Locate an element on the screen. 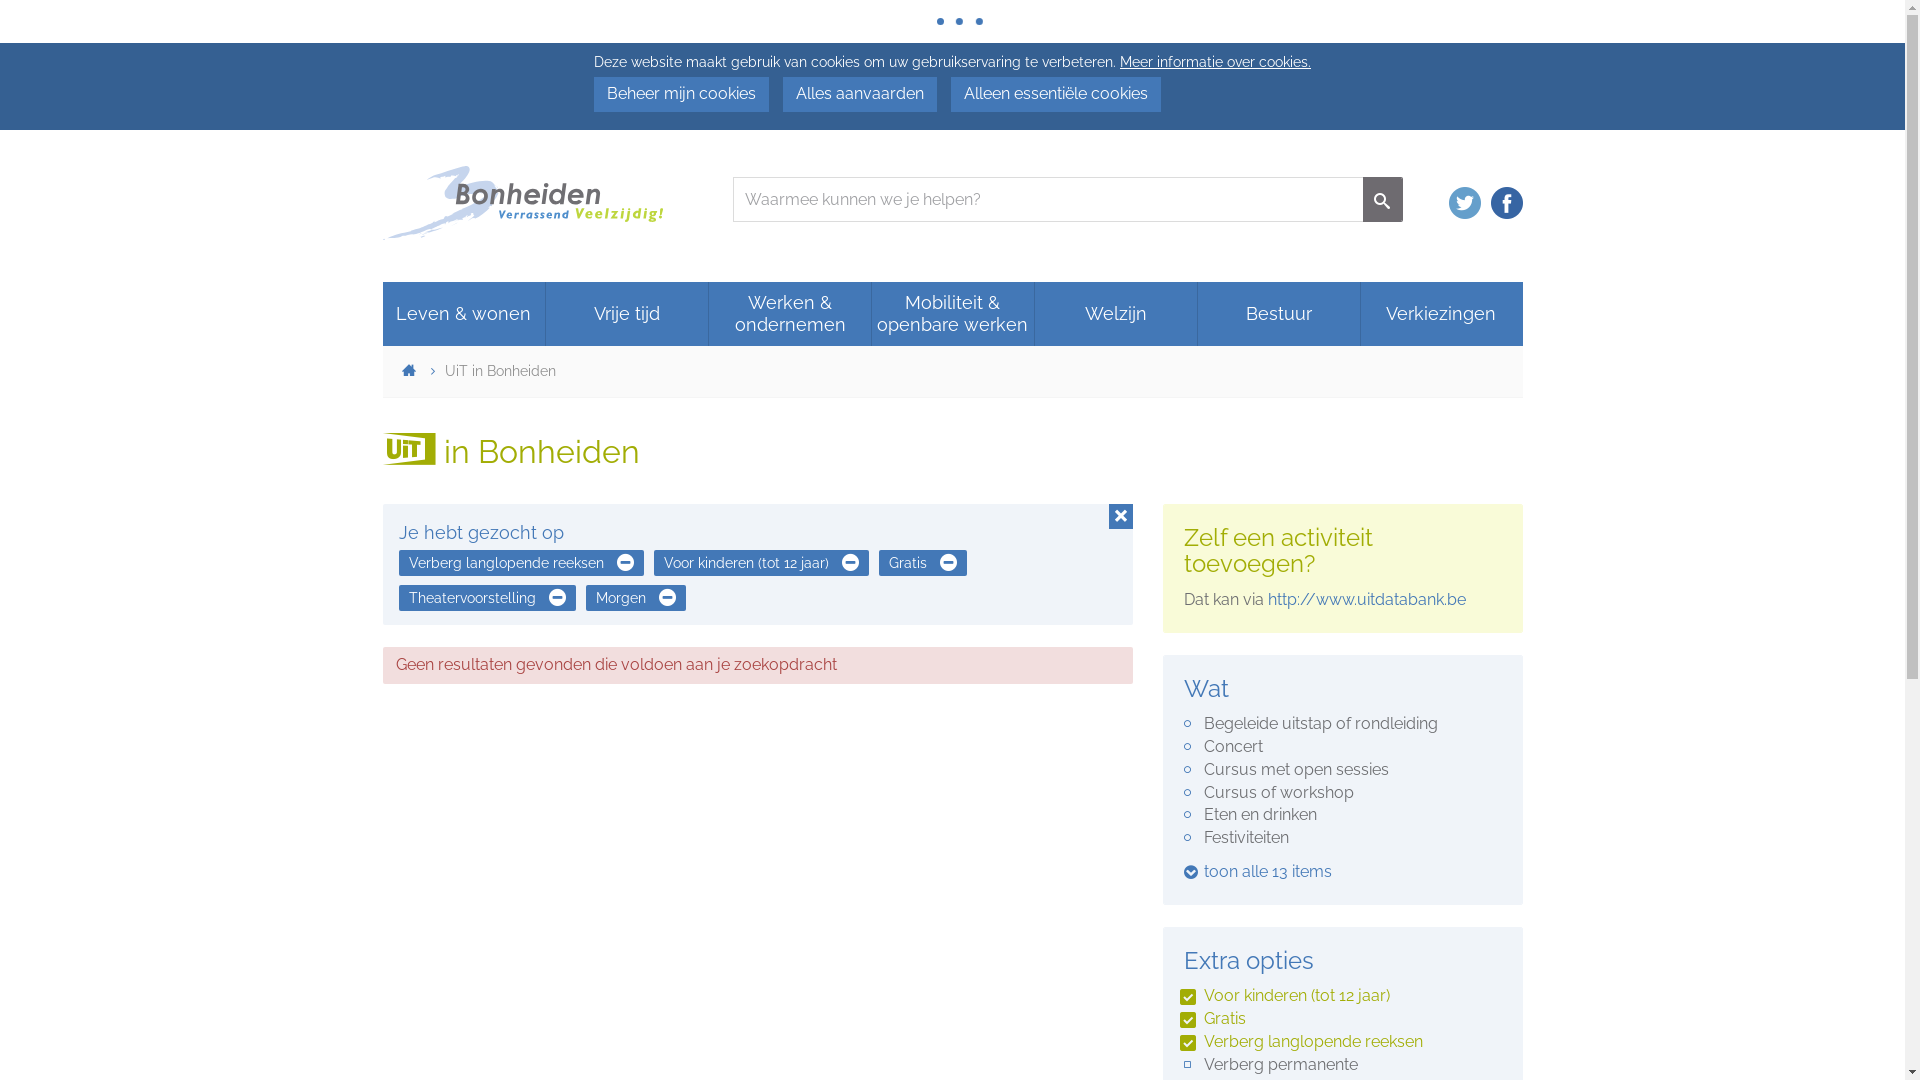 The height and width of the screenshot is (1080, 1920). Begeleide uitstap of rondleiding is located at coordinates (1343, 724).